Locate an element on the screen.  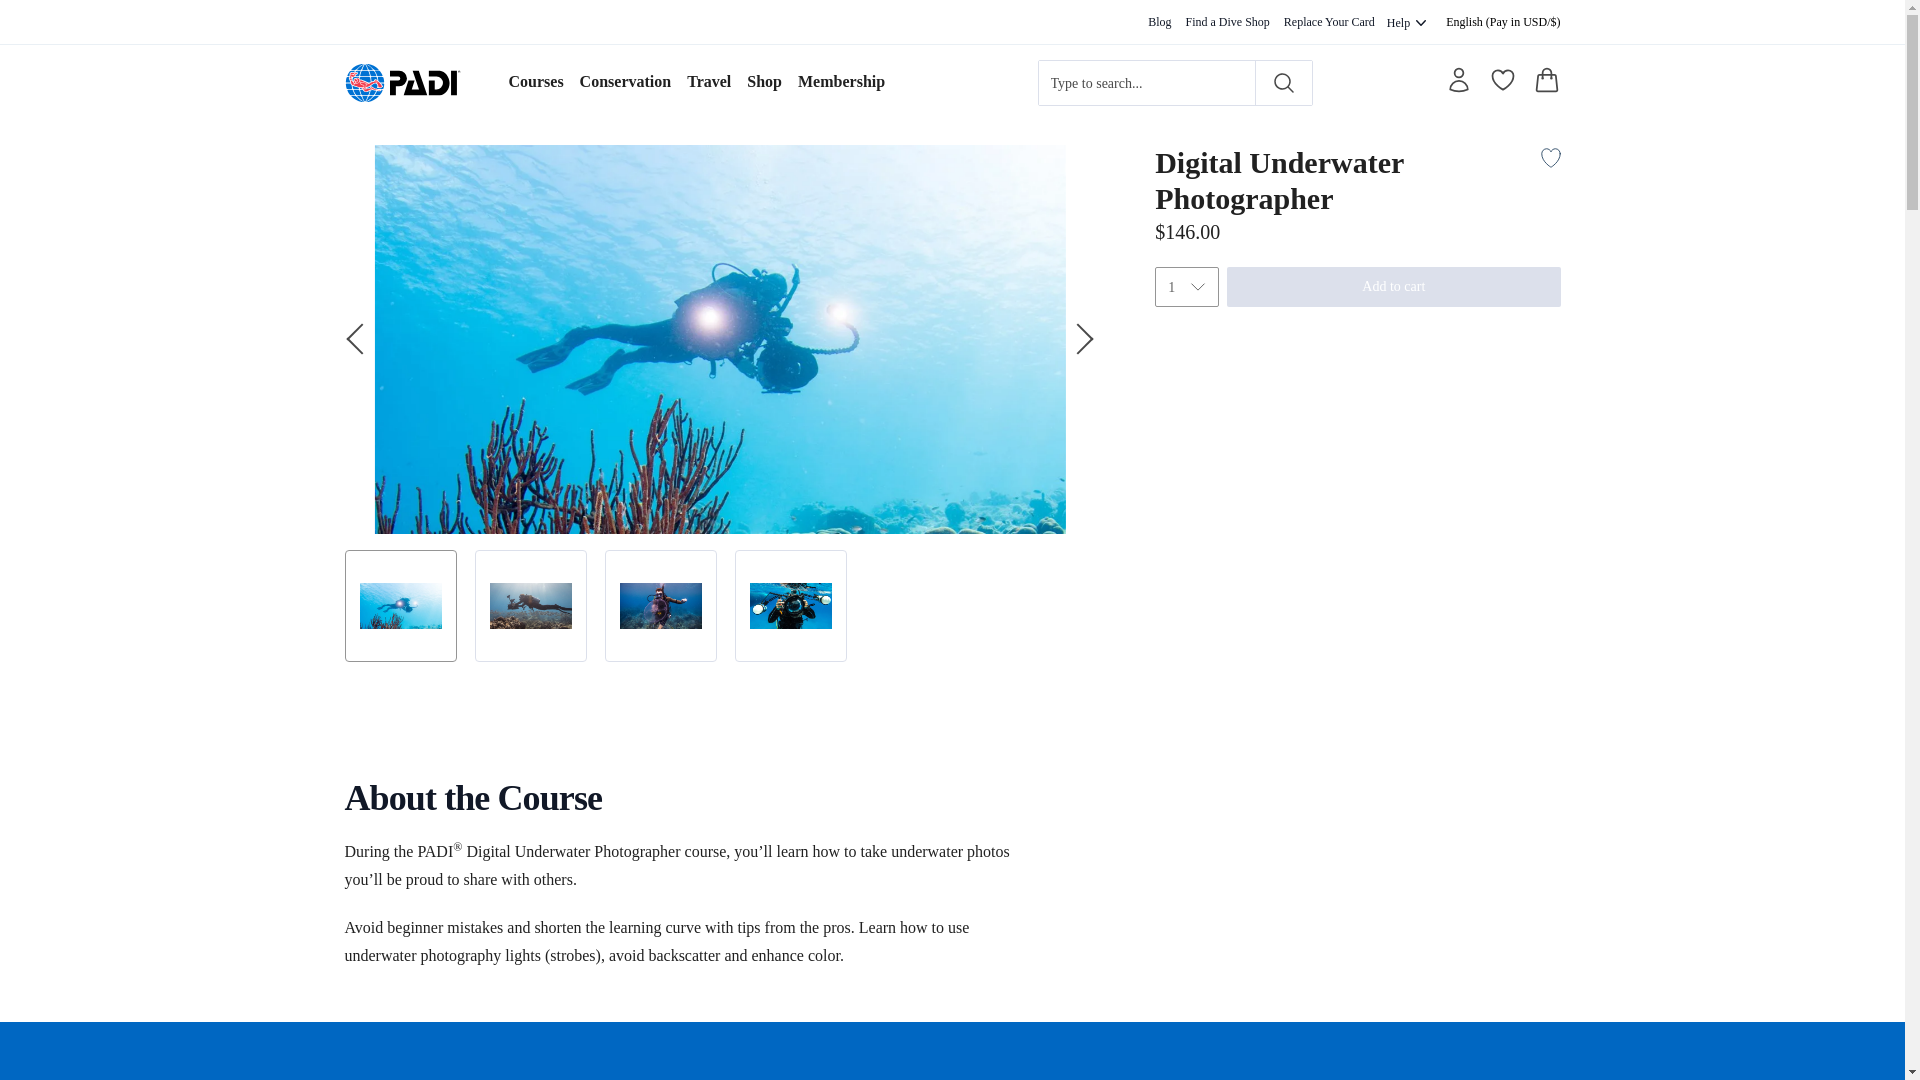
Help is located at coordinates (1408, 21).